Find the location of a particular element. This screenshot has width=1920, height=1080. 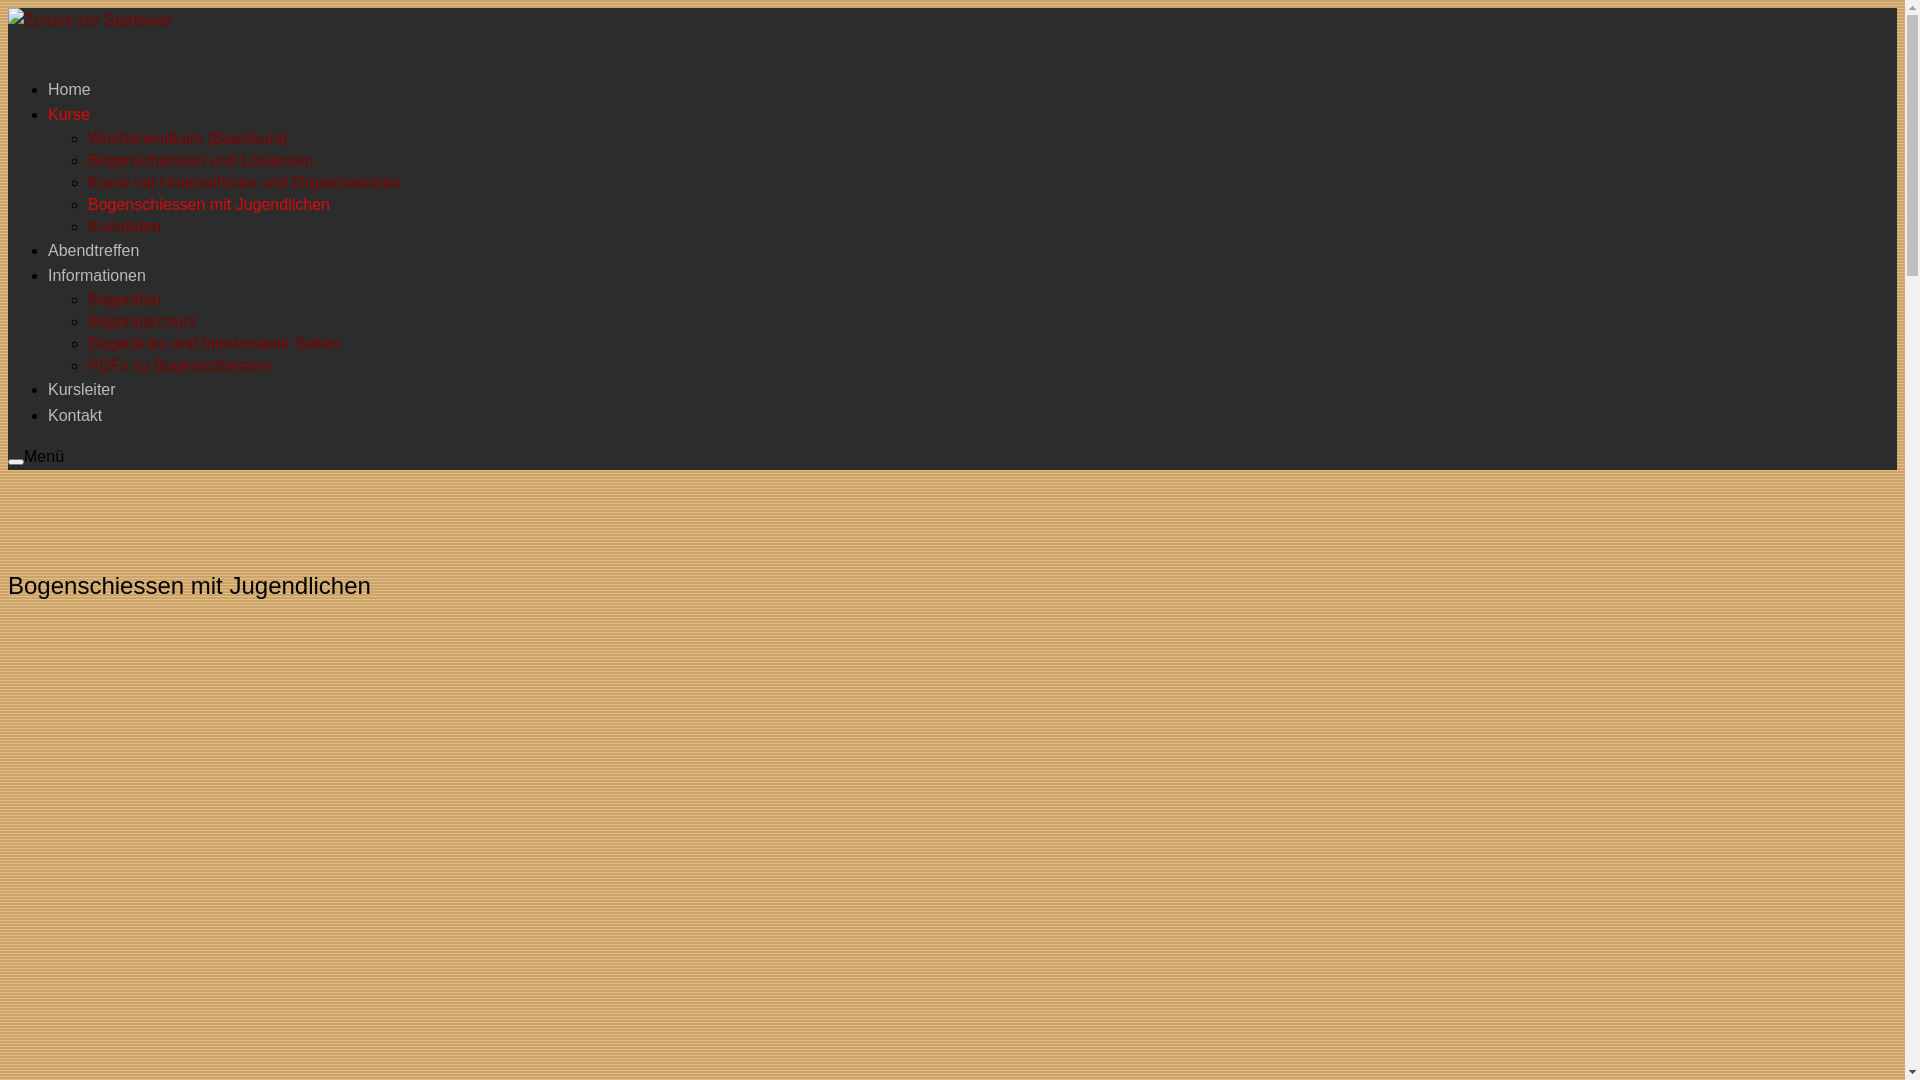

Kurse mit Unternehmen und Organisationen is located at coordinates (244, 182).